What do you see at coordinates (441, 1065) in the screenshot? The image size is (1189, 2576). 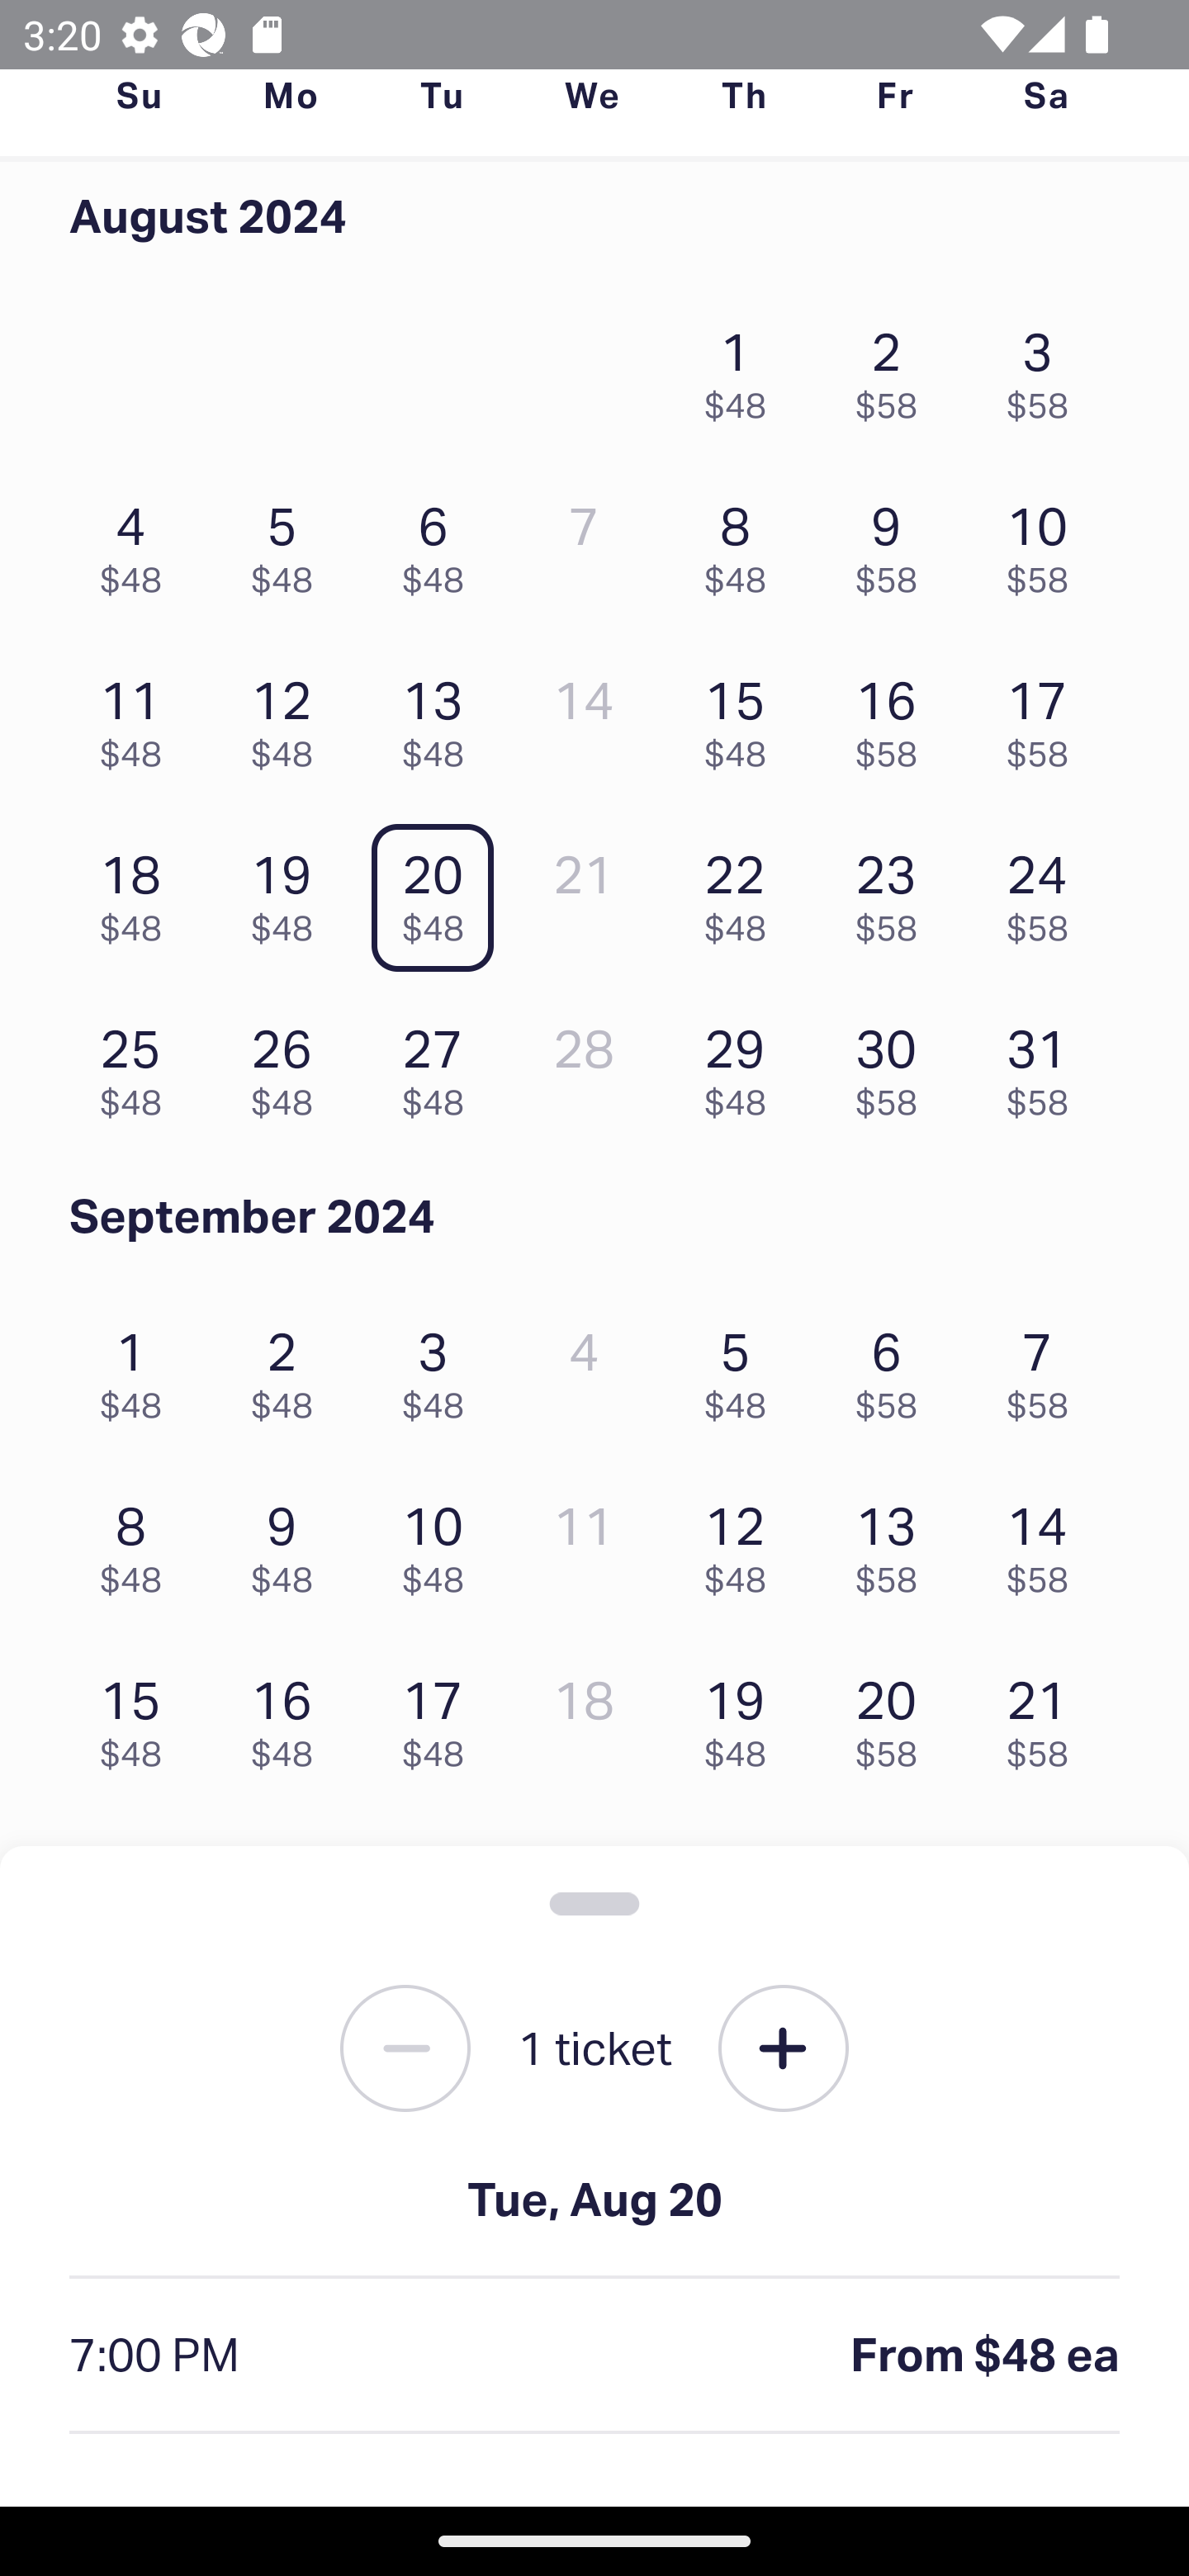 I see `27 $48` at bounding box center [441, 1065].